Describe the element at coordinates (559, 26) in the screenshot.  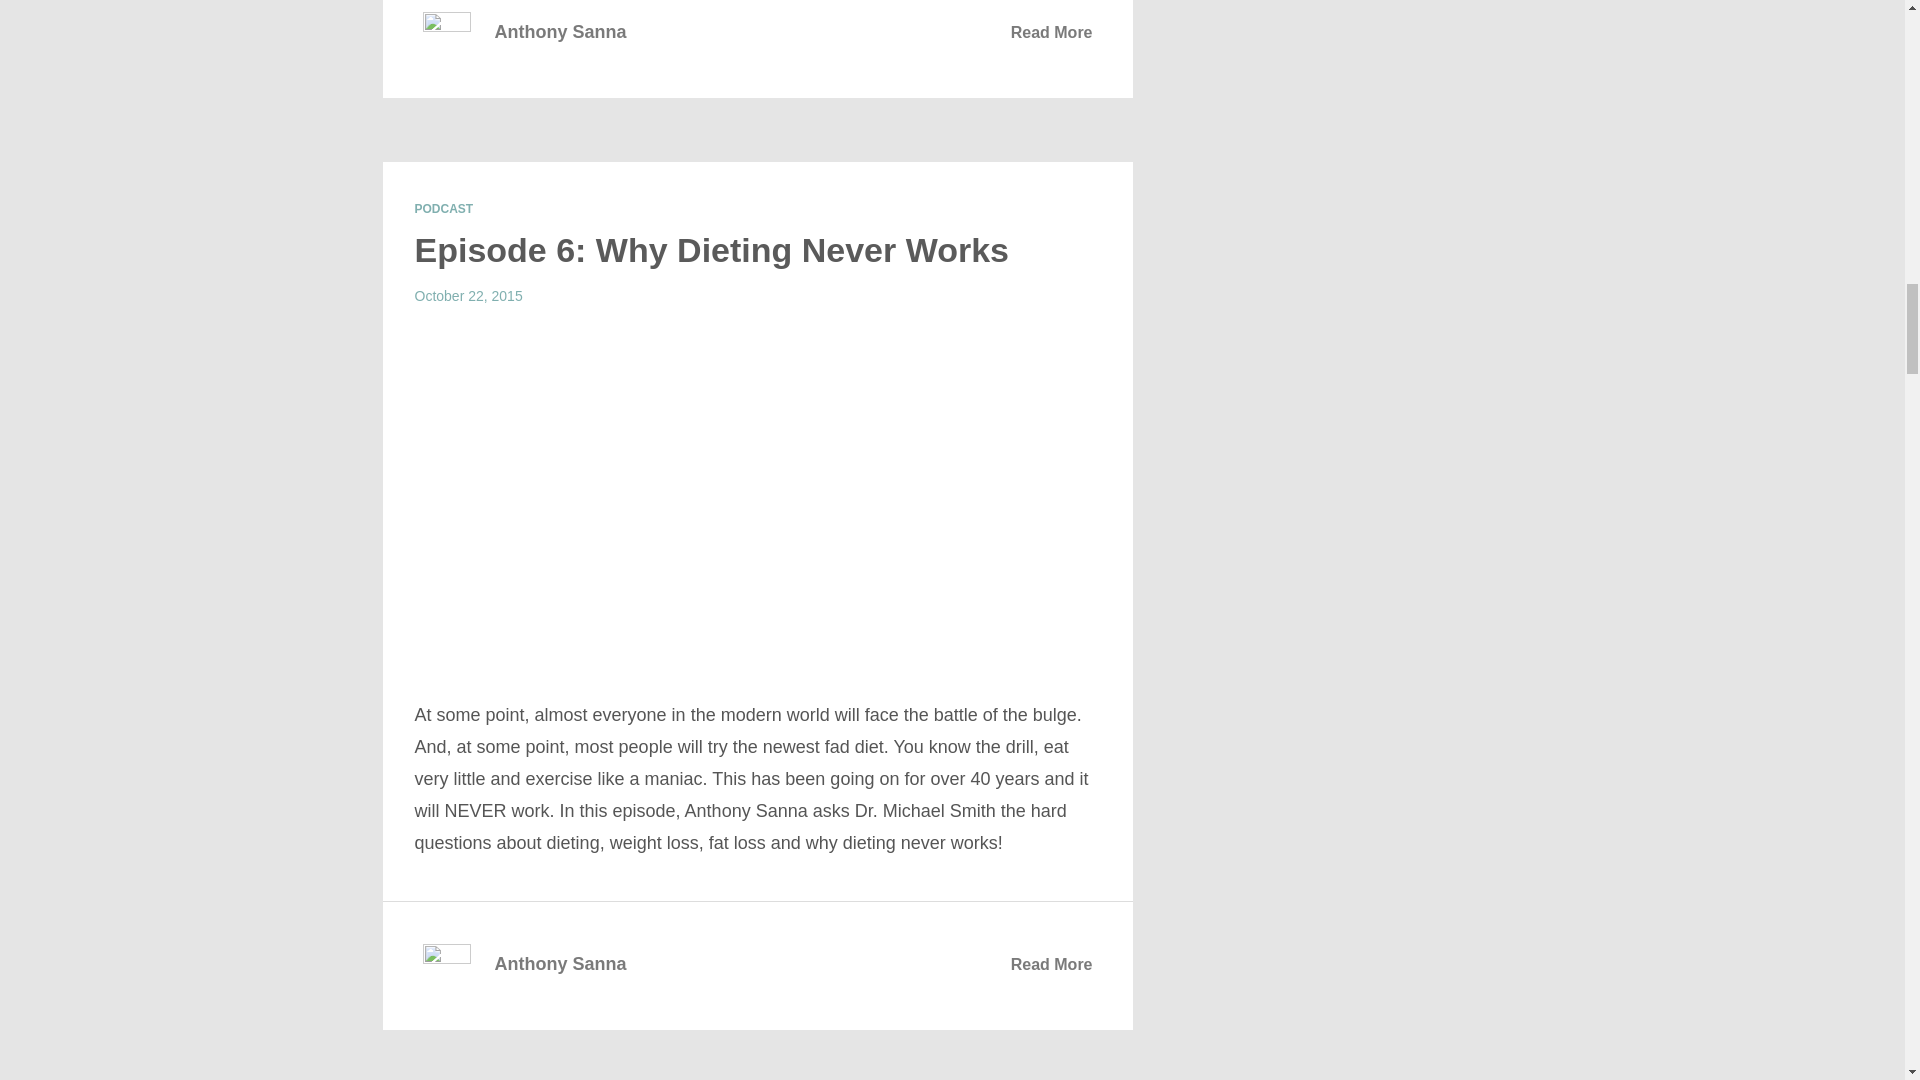
I see `Anthony Sanna` at that location.